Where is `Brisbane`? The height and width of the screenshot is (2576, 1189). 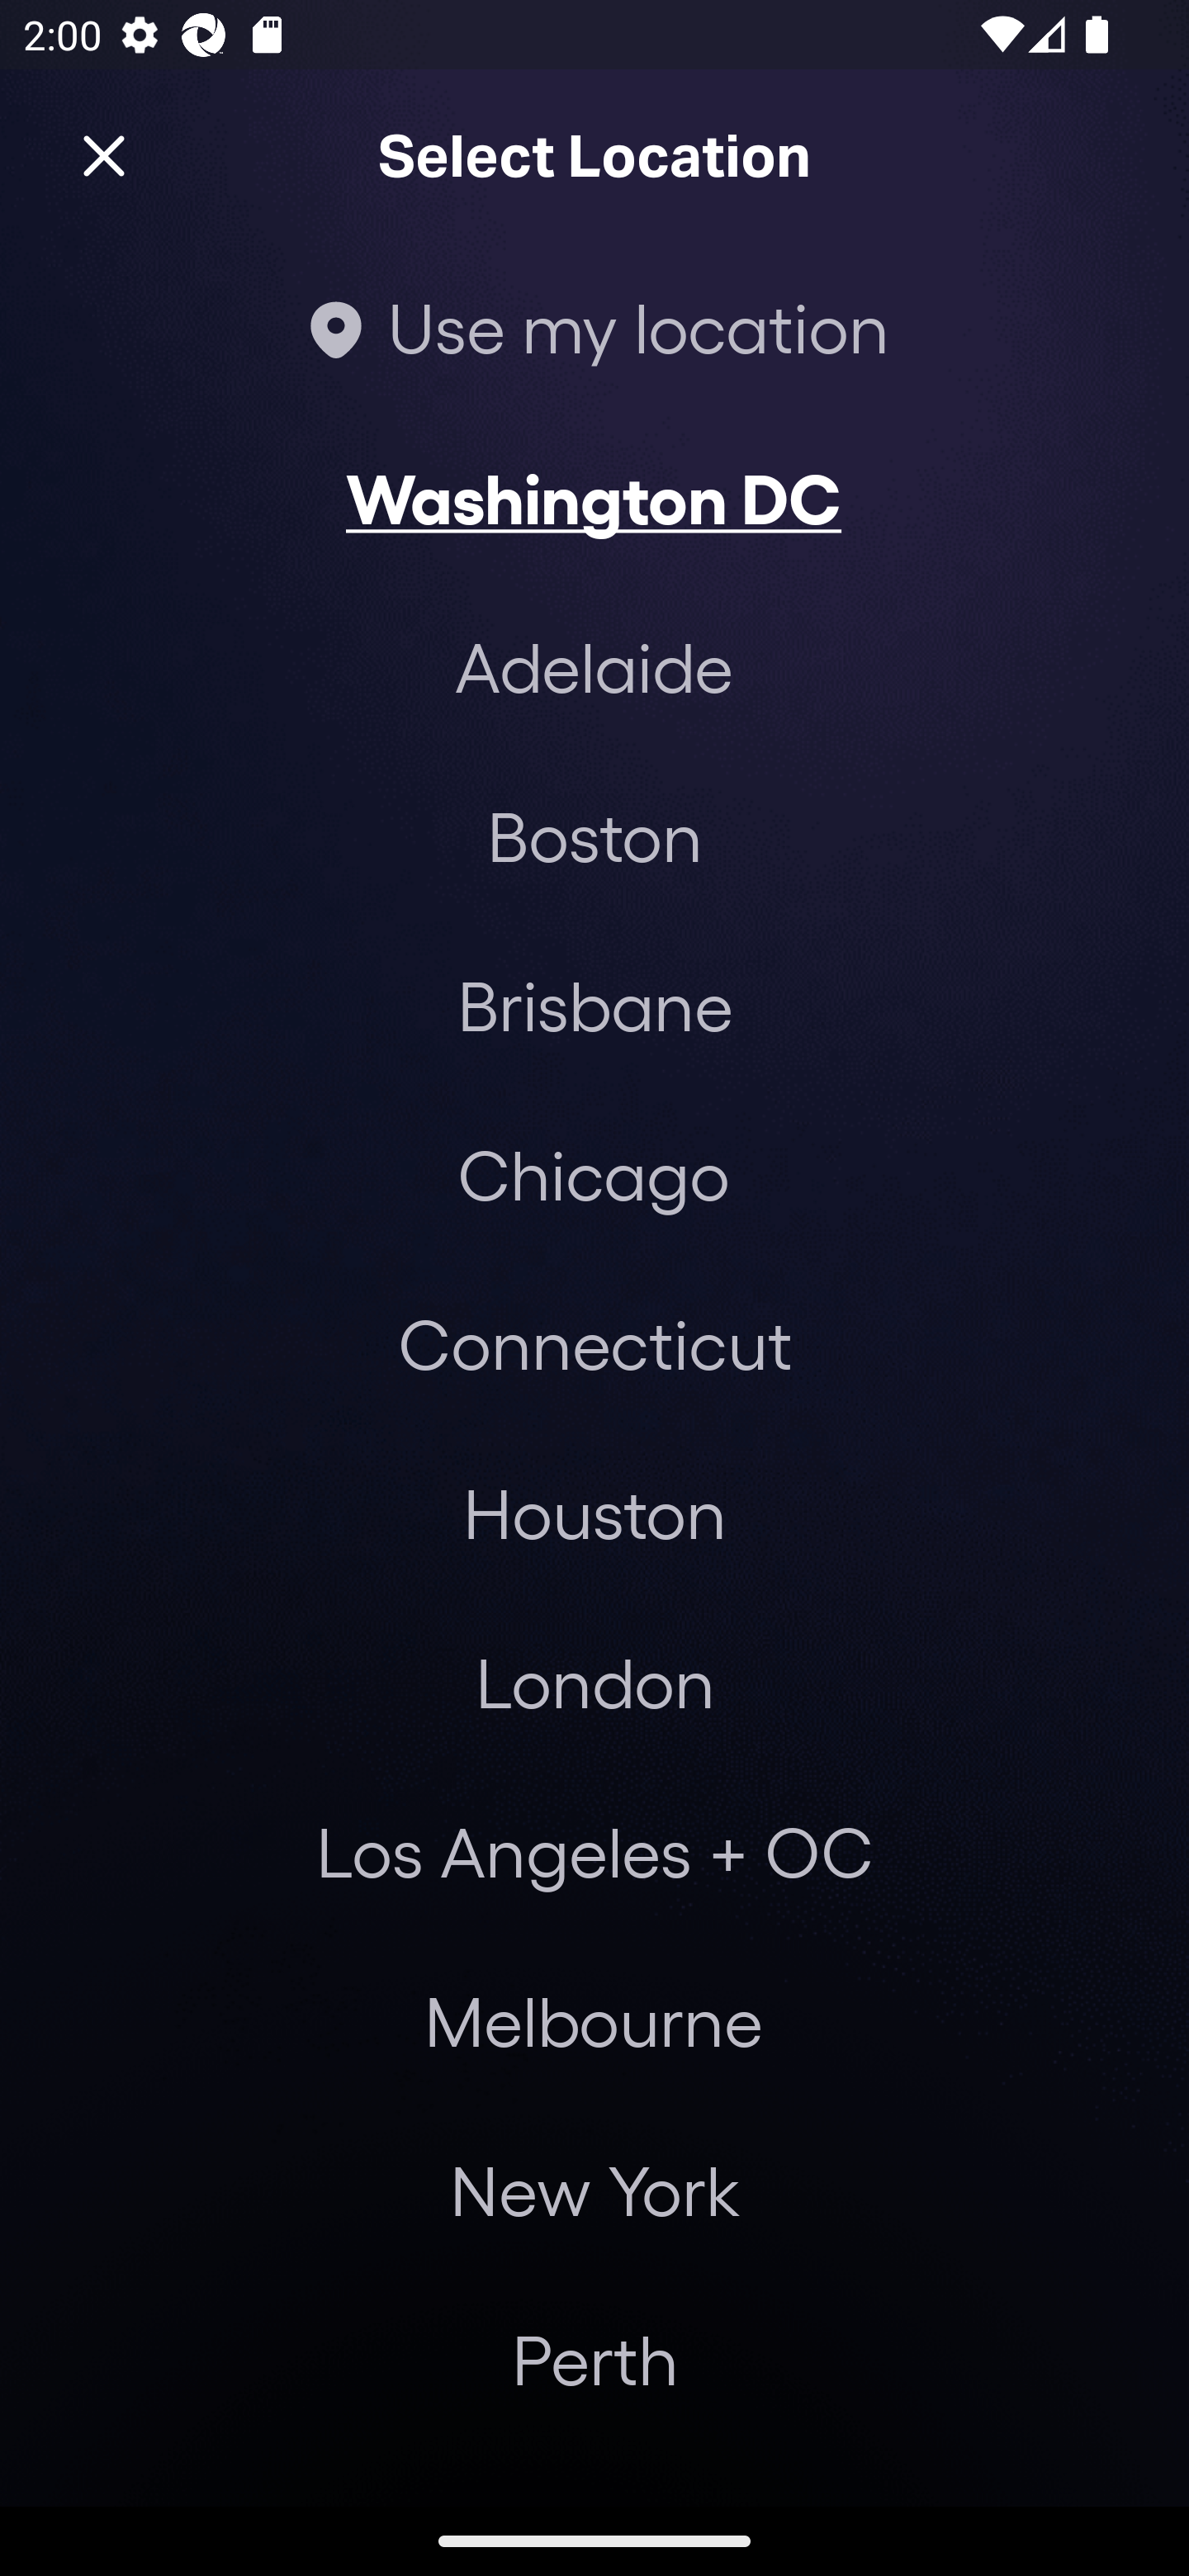
Brisbane is located at coordinates (594, 1004).